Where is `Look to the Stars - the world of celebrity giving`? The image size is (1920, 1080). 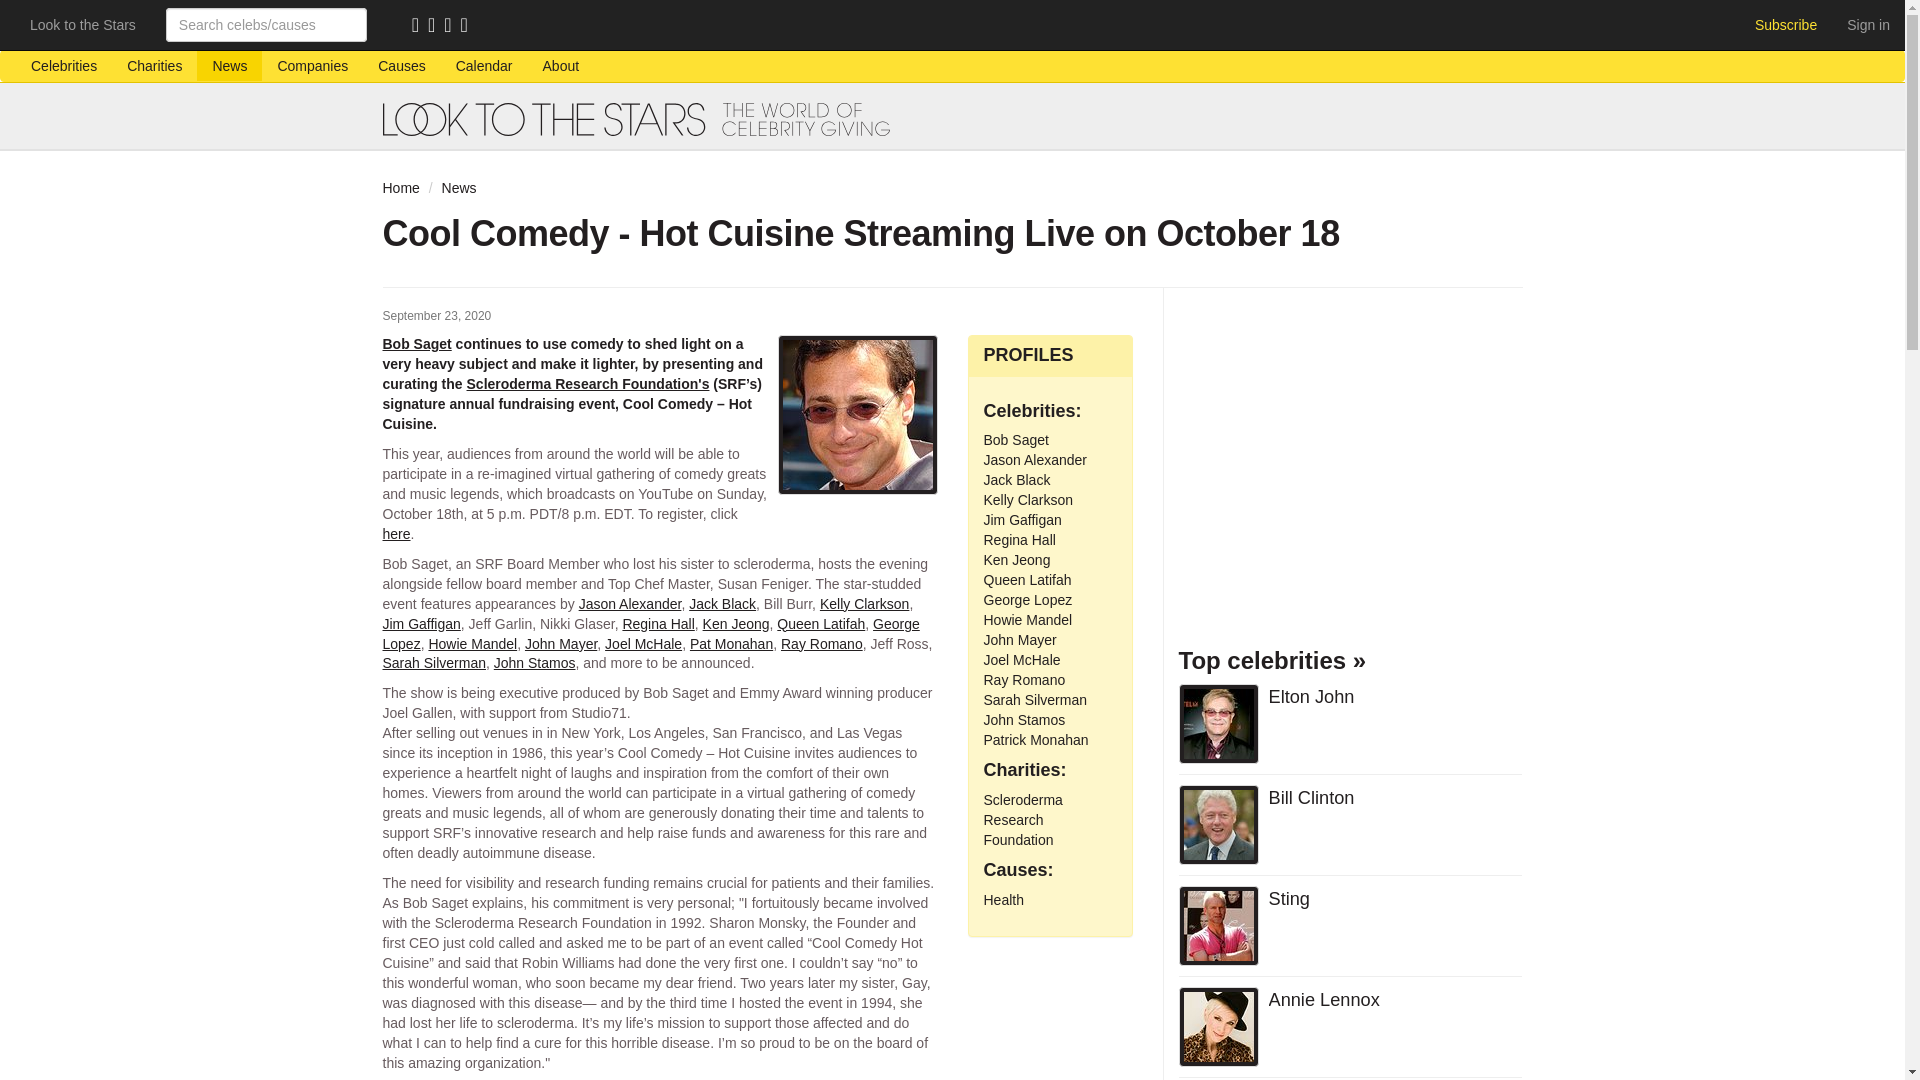
Look to the Stars - the world of celebrity giving is located at coordinates (952, 119).